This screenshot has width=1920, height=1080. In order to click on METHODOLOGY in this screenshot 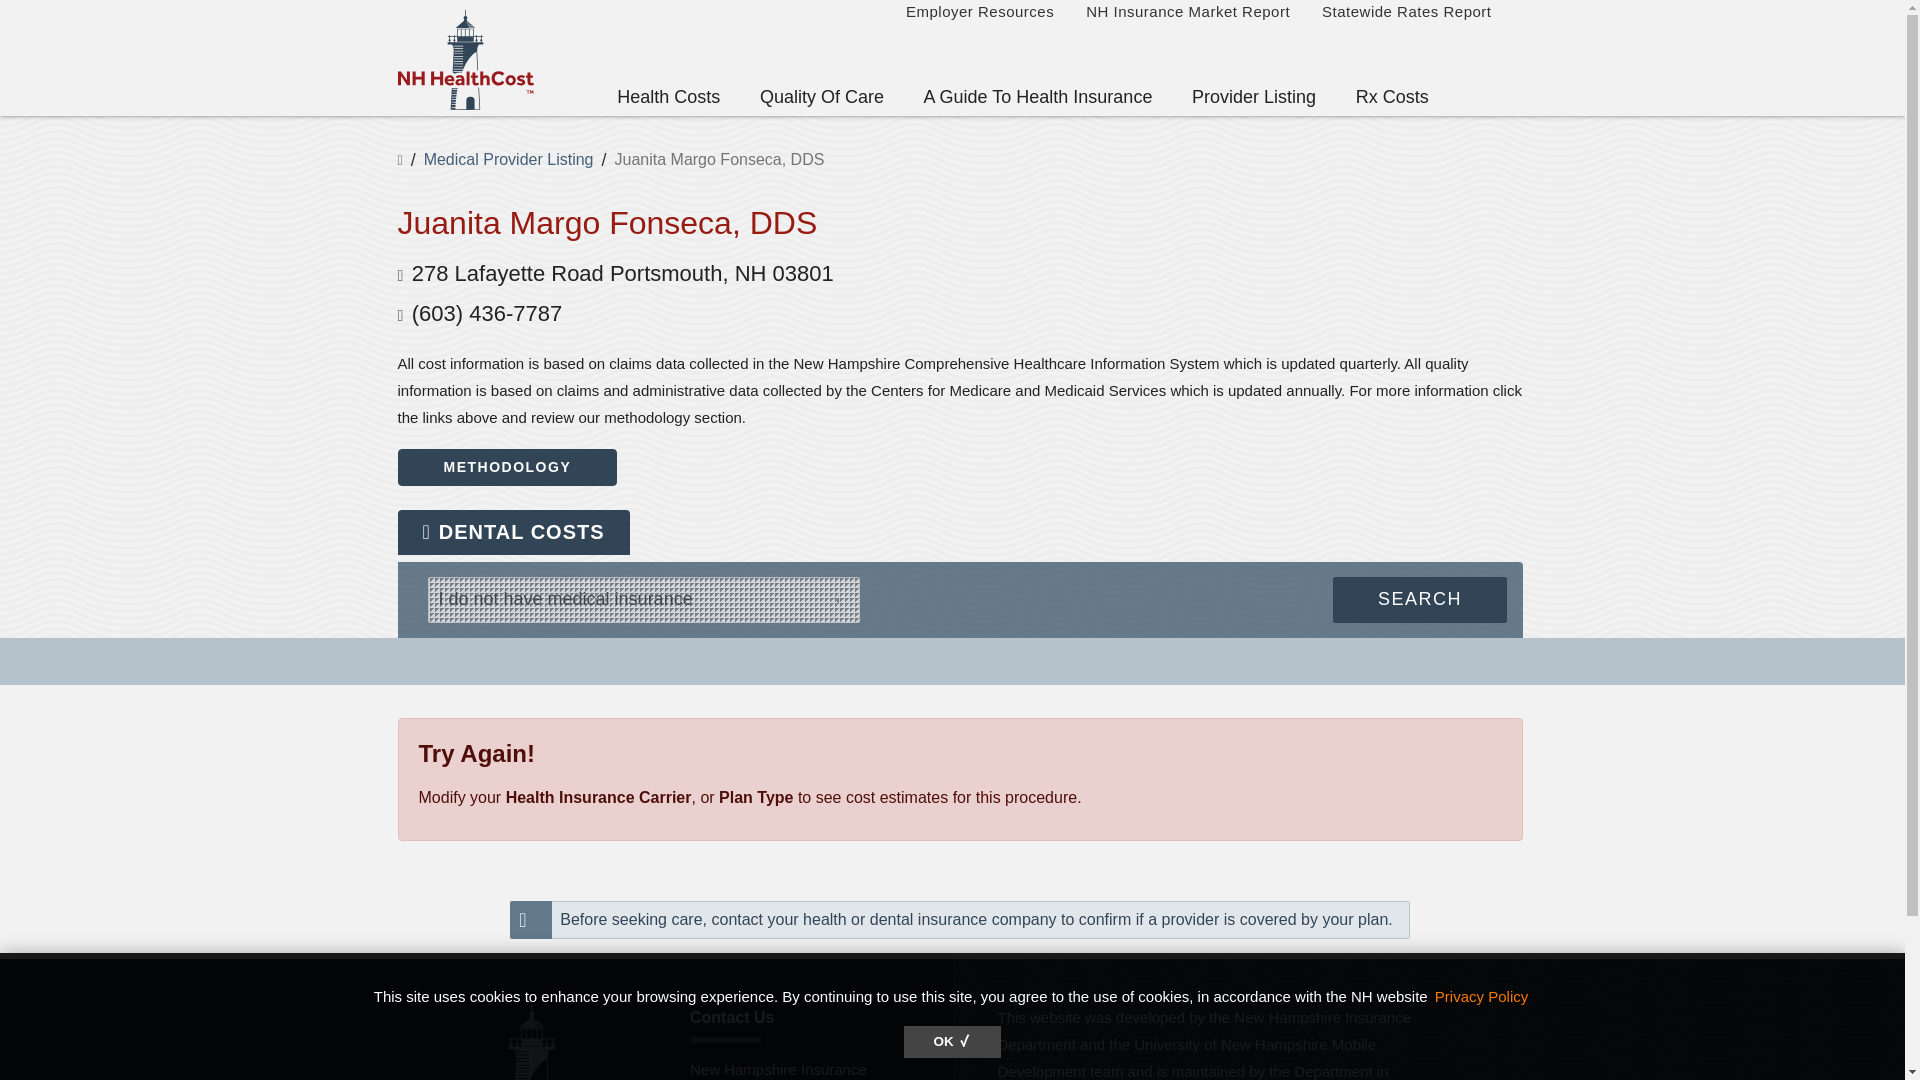, I will do `click(508, 468)`.